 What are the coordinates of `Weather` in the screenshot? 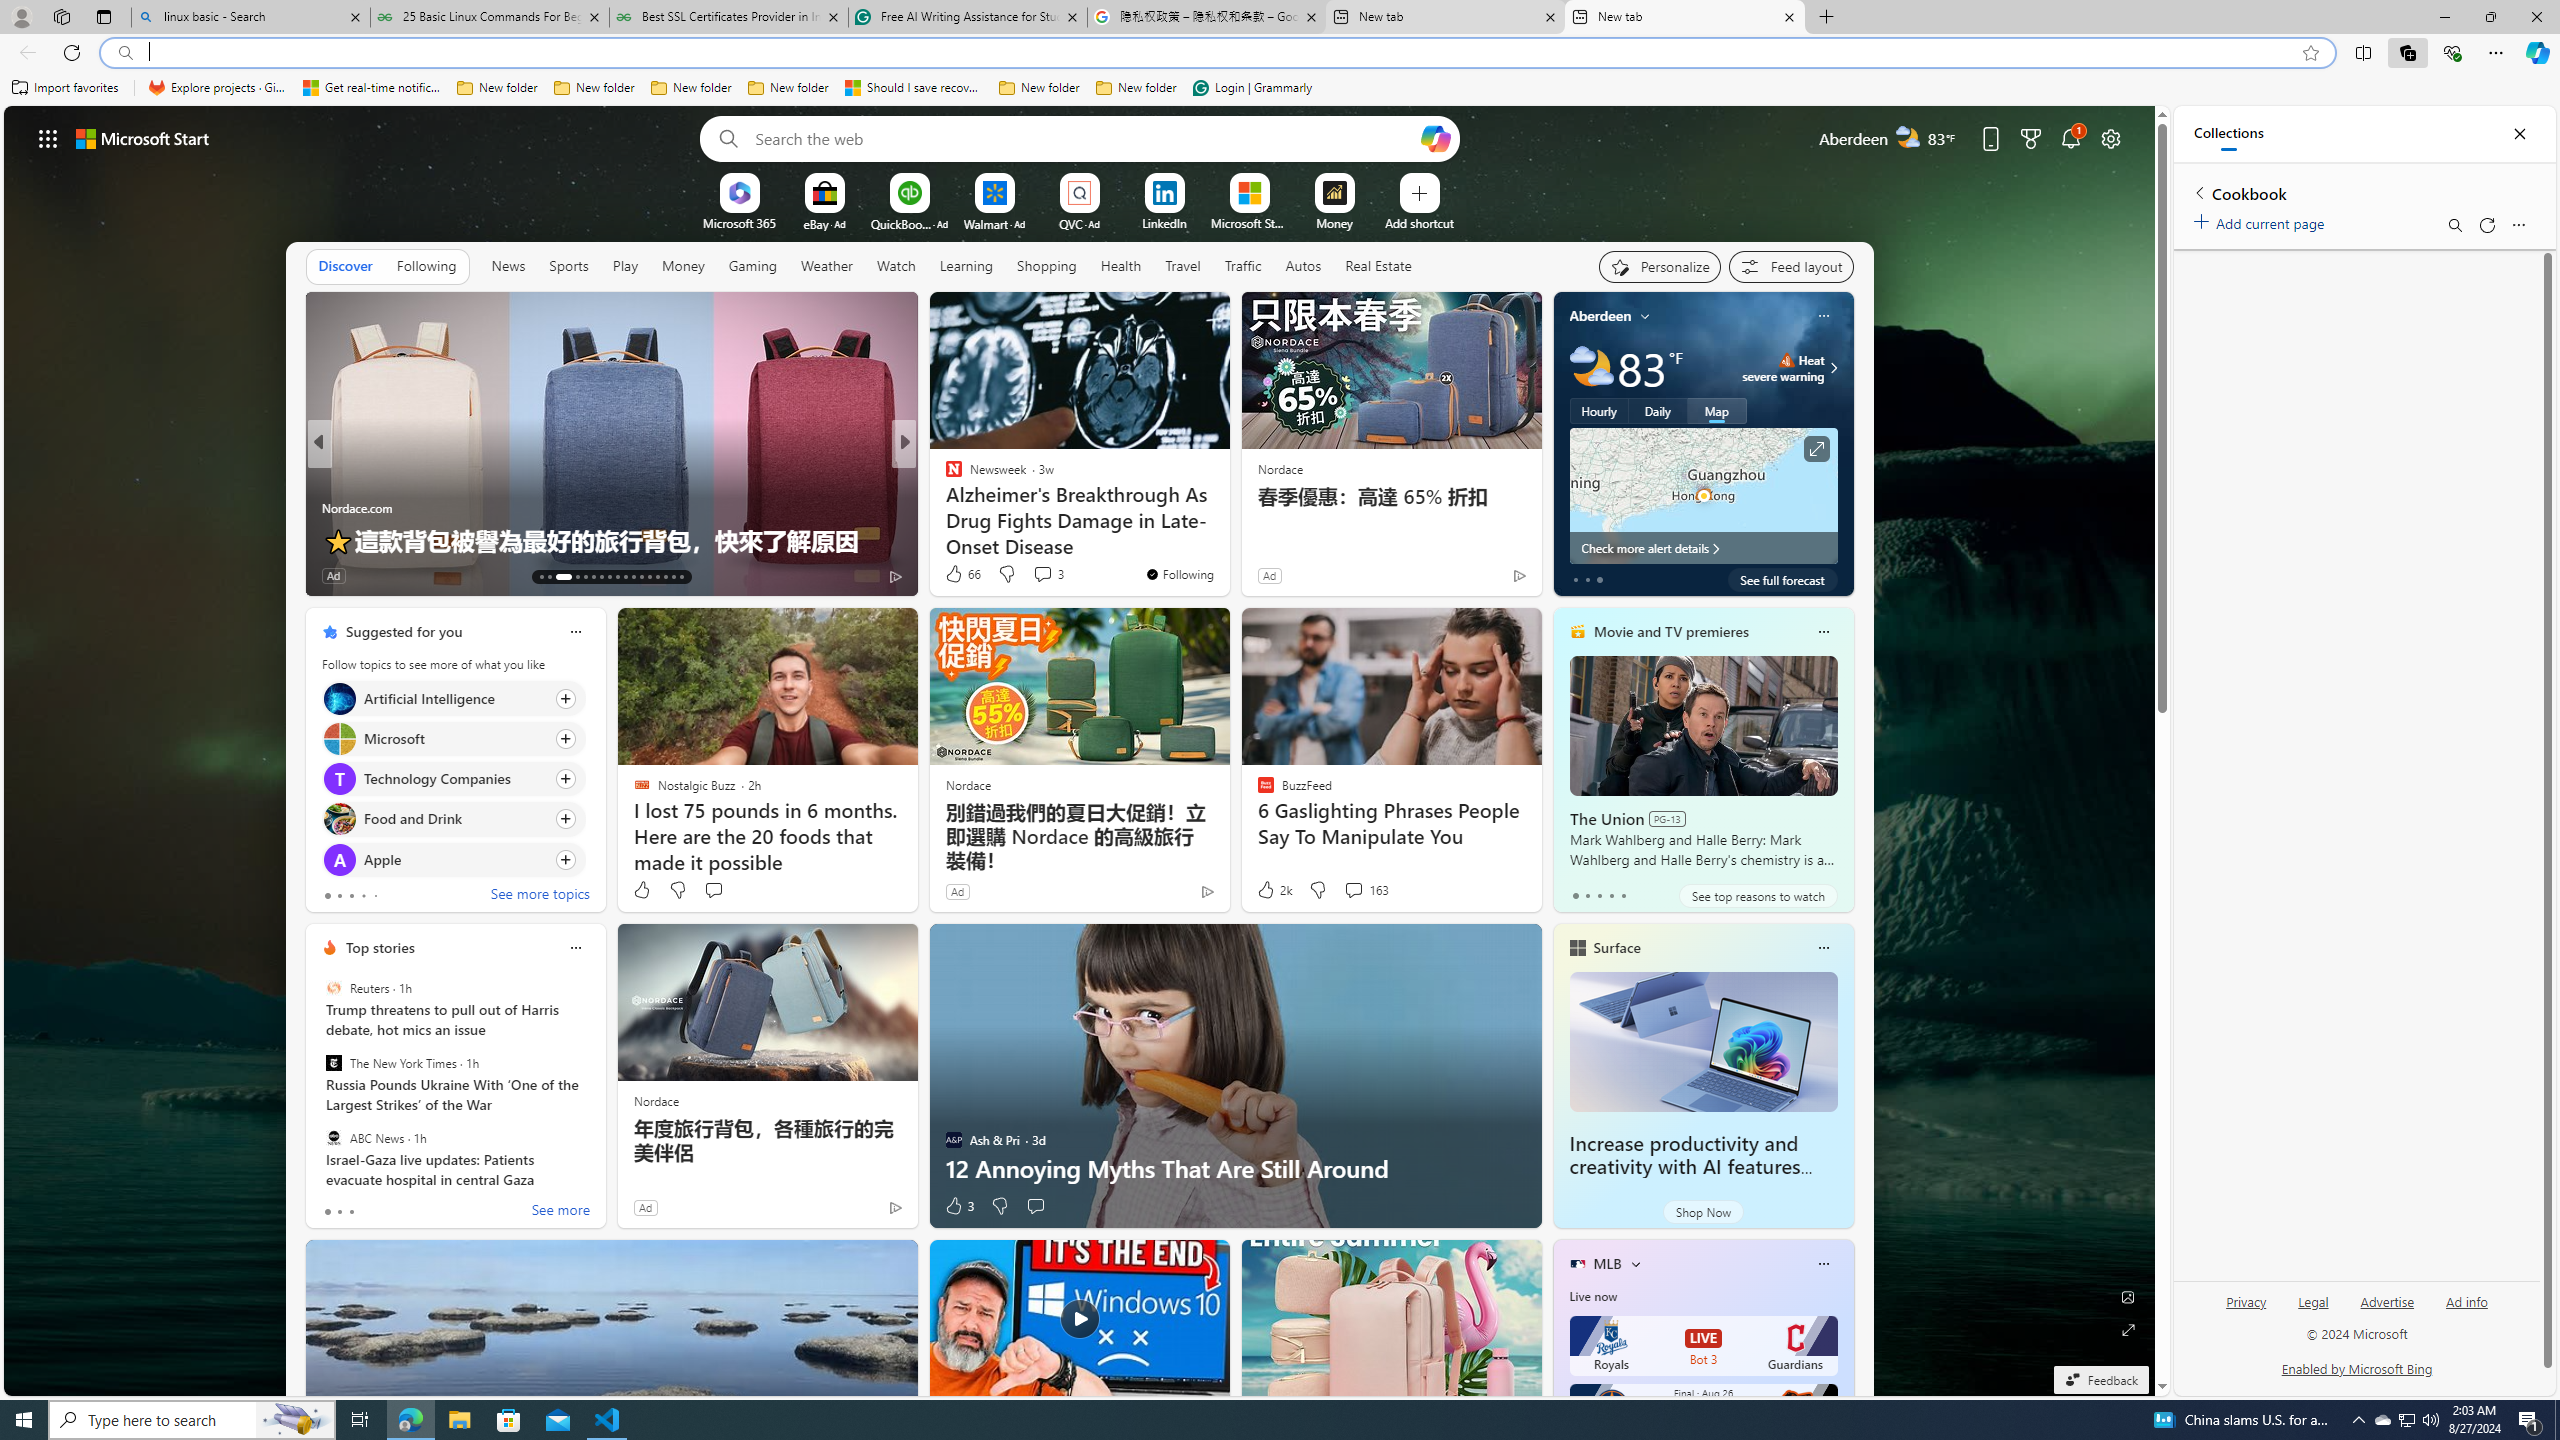 It's located at (826, 265).